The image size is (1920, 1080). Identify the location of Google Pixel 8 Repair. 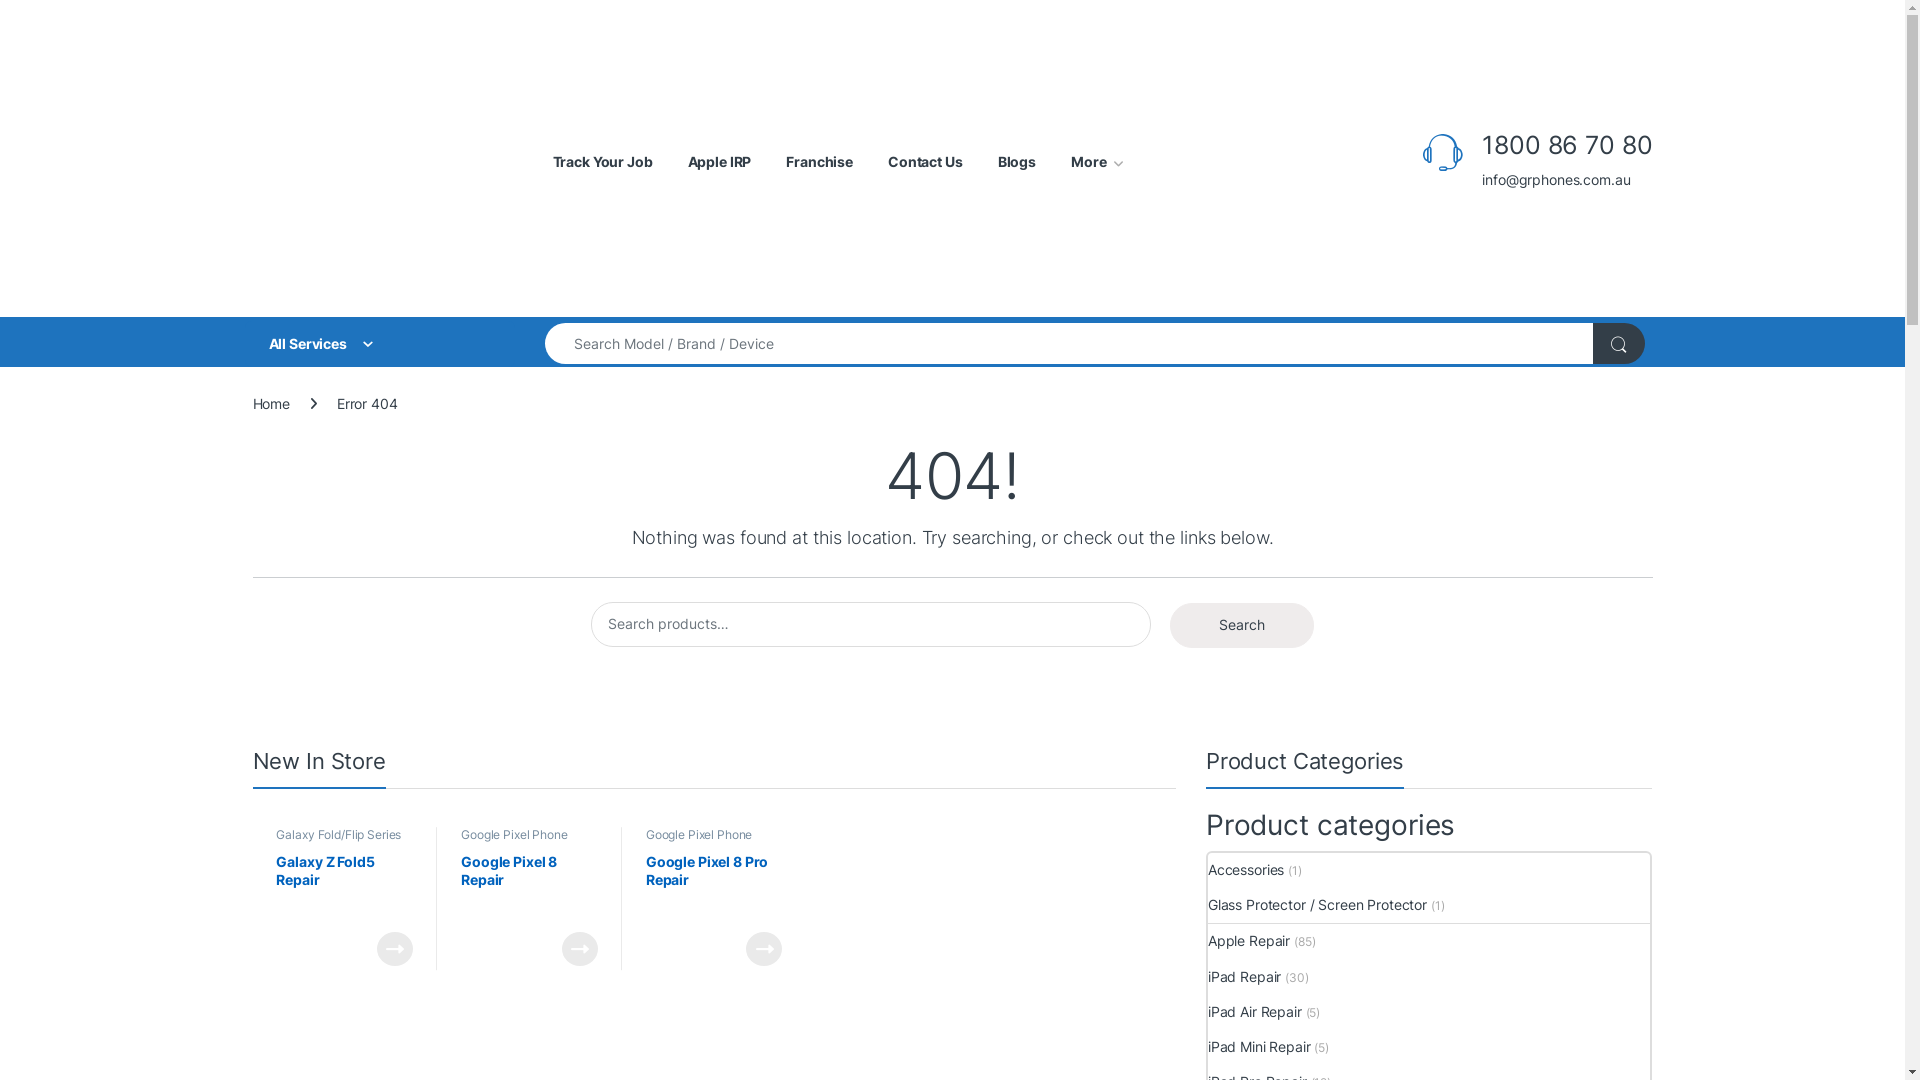
(530, 887).